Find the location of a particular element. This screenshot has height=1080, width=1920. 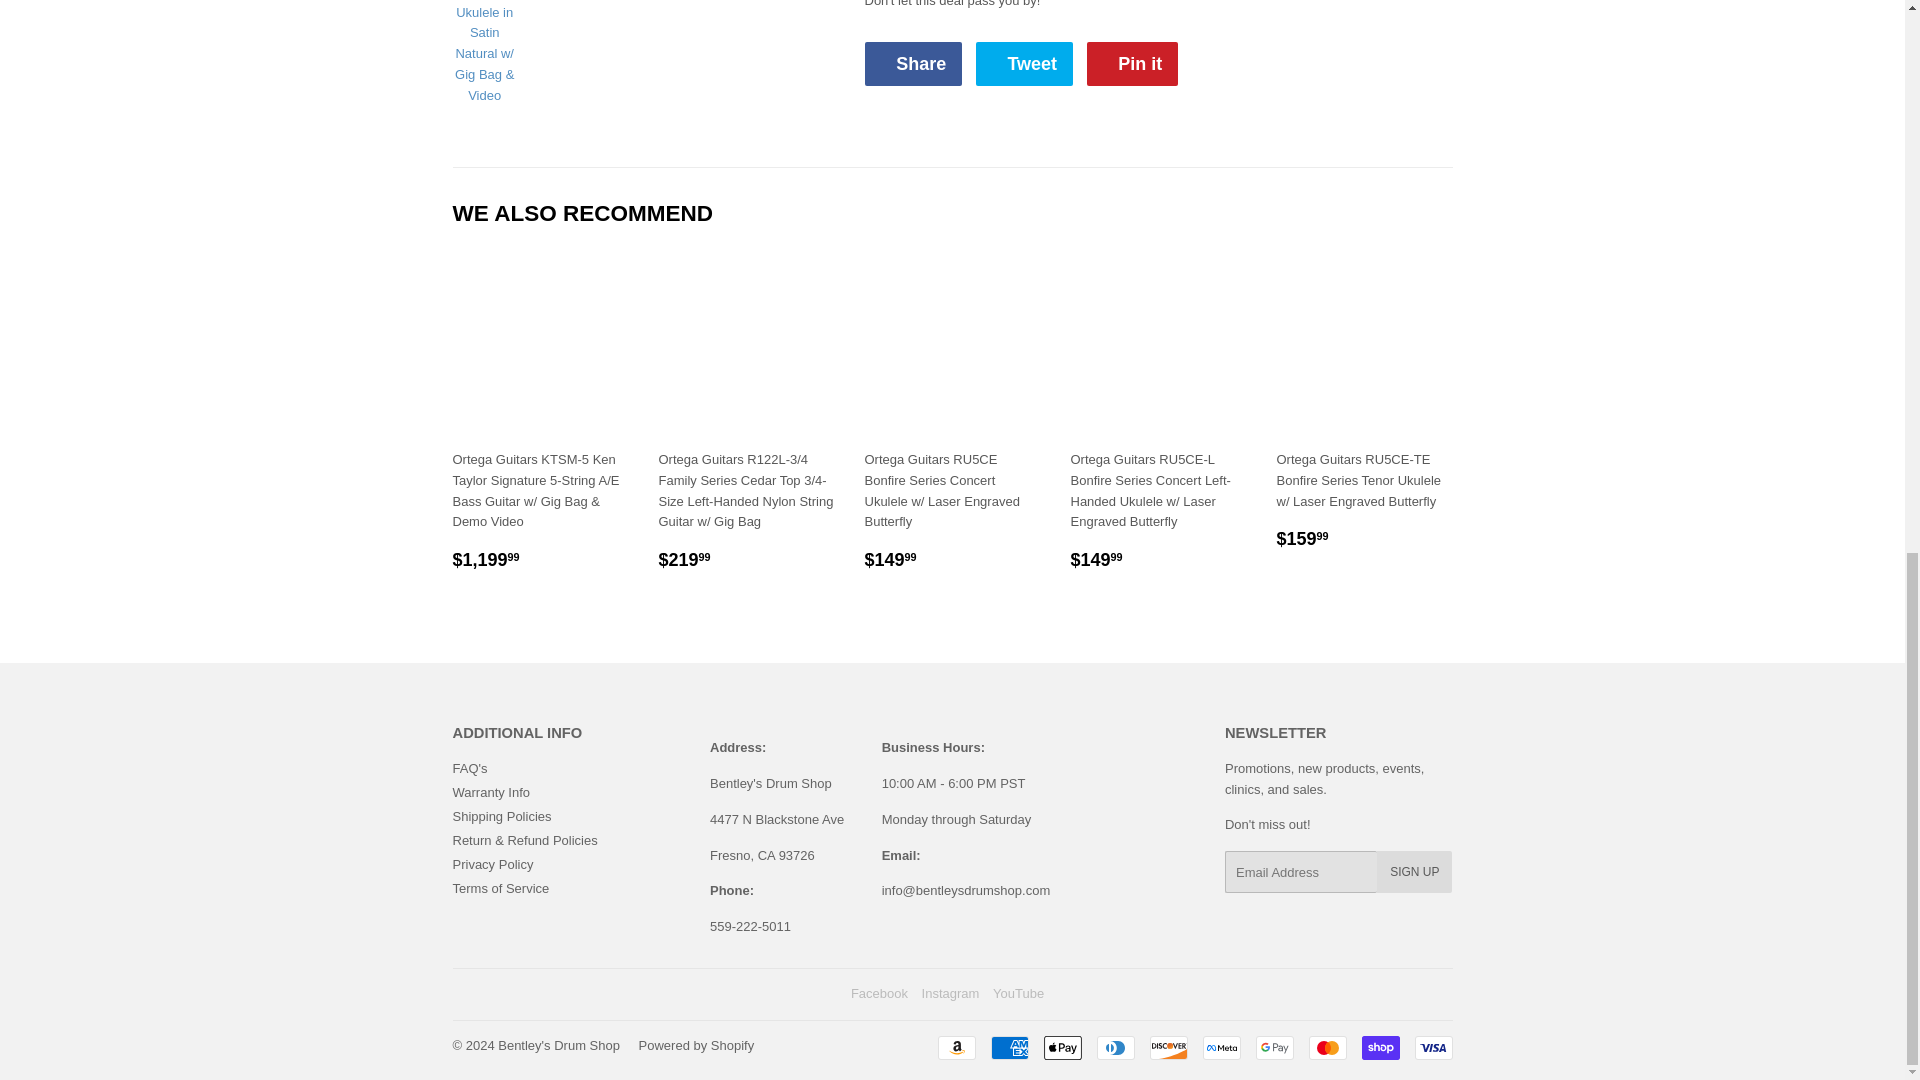

Mastercard is located at coordinates (1326, 1047).